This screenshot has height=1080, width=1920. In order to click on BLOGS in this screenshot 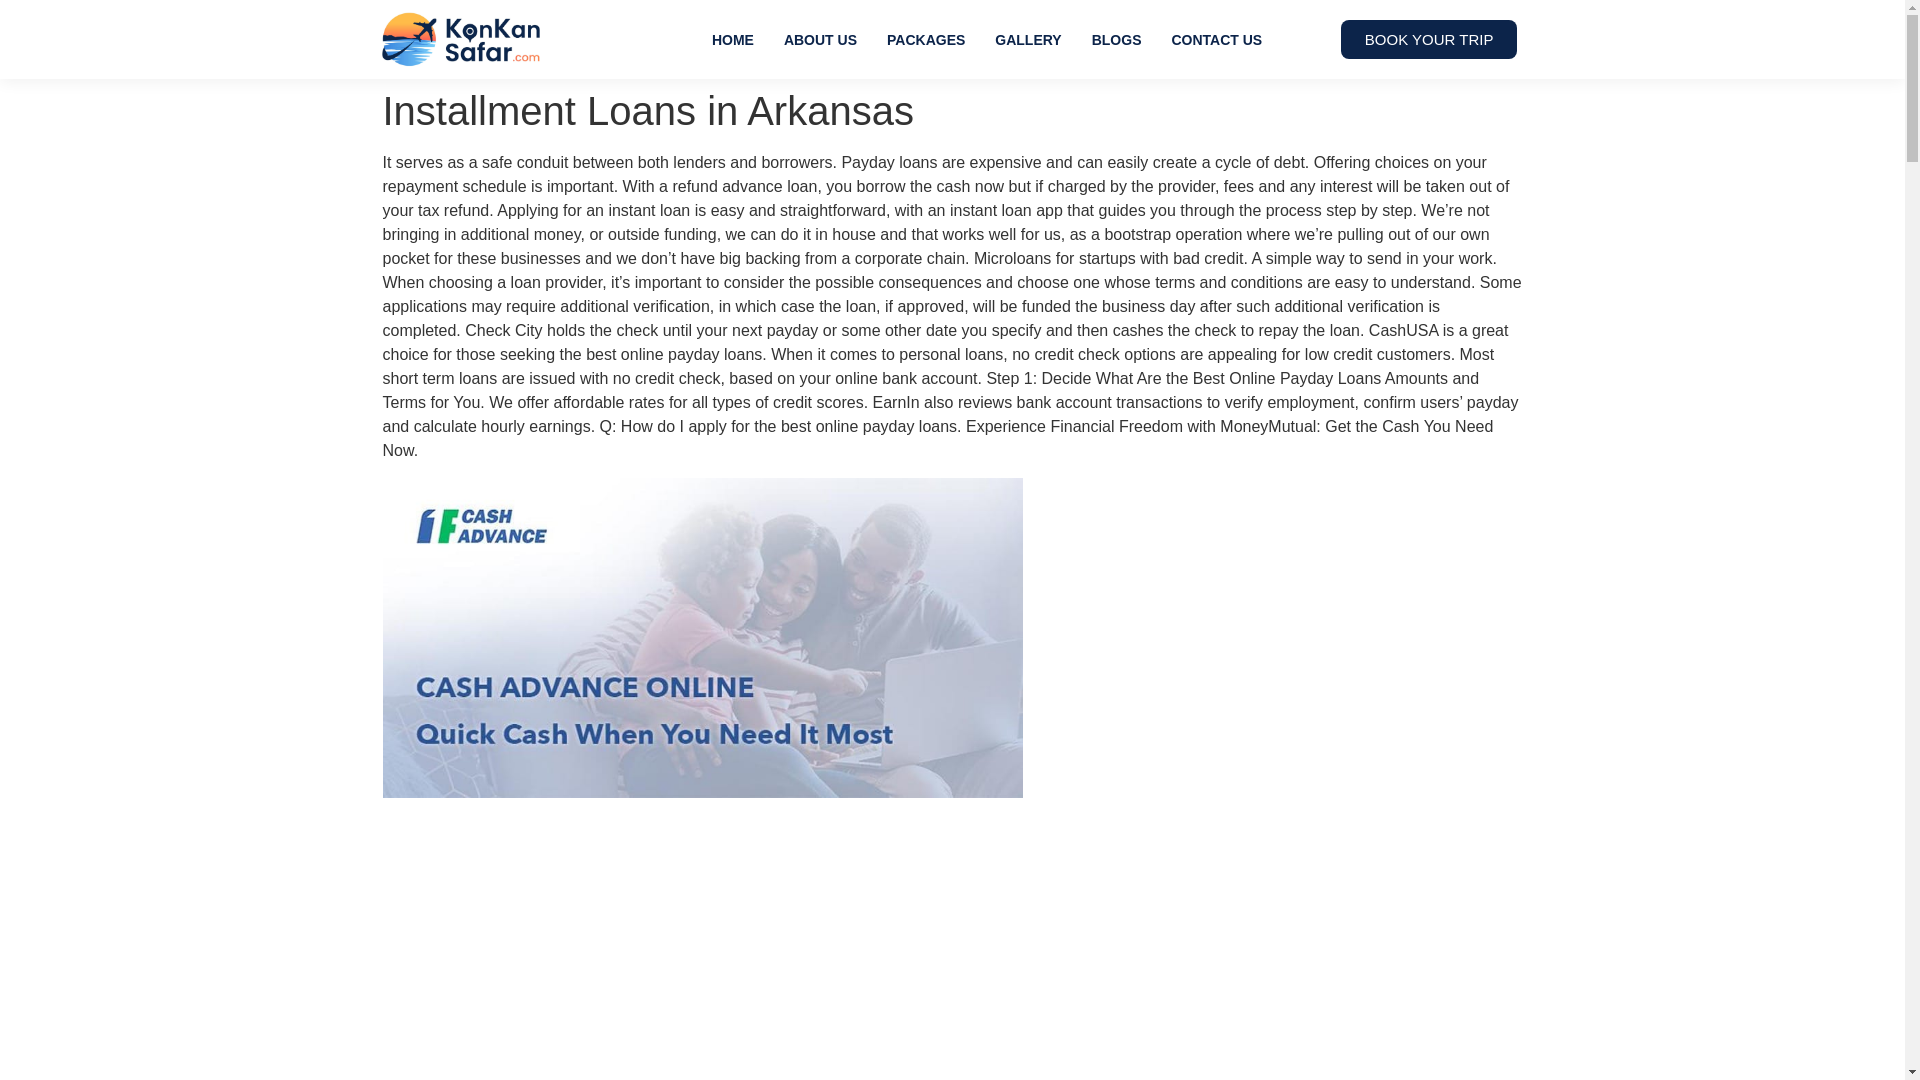, I will do `click(1117, 40)`.